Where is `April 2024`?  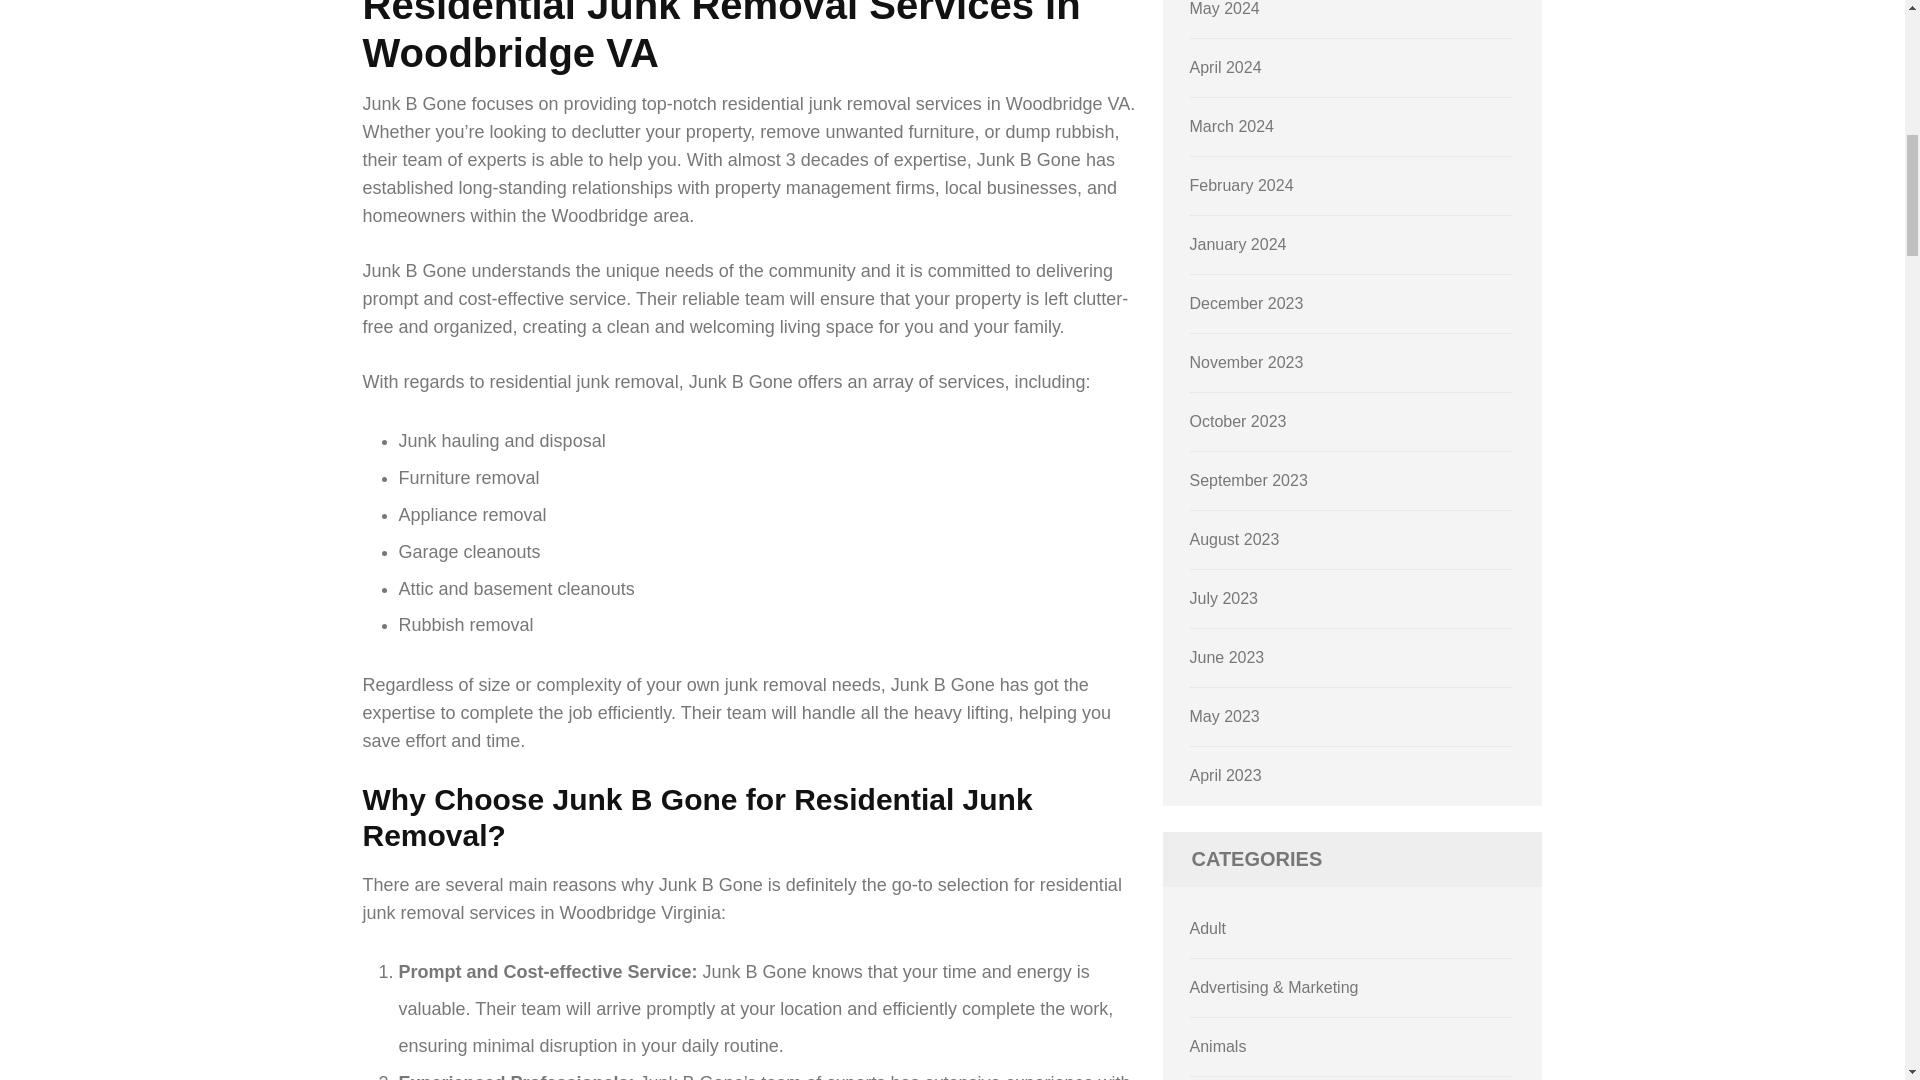
April 2024 is located at coordinates (1226, 67).